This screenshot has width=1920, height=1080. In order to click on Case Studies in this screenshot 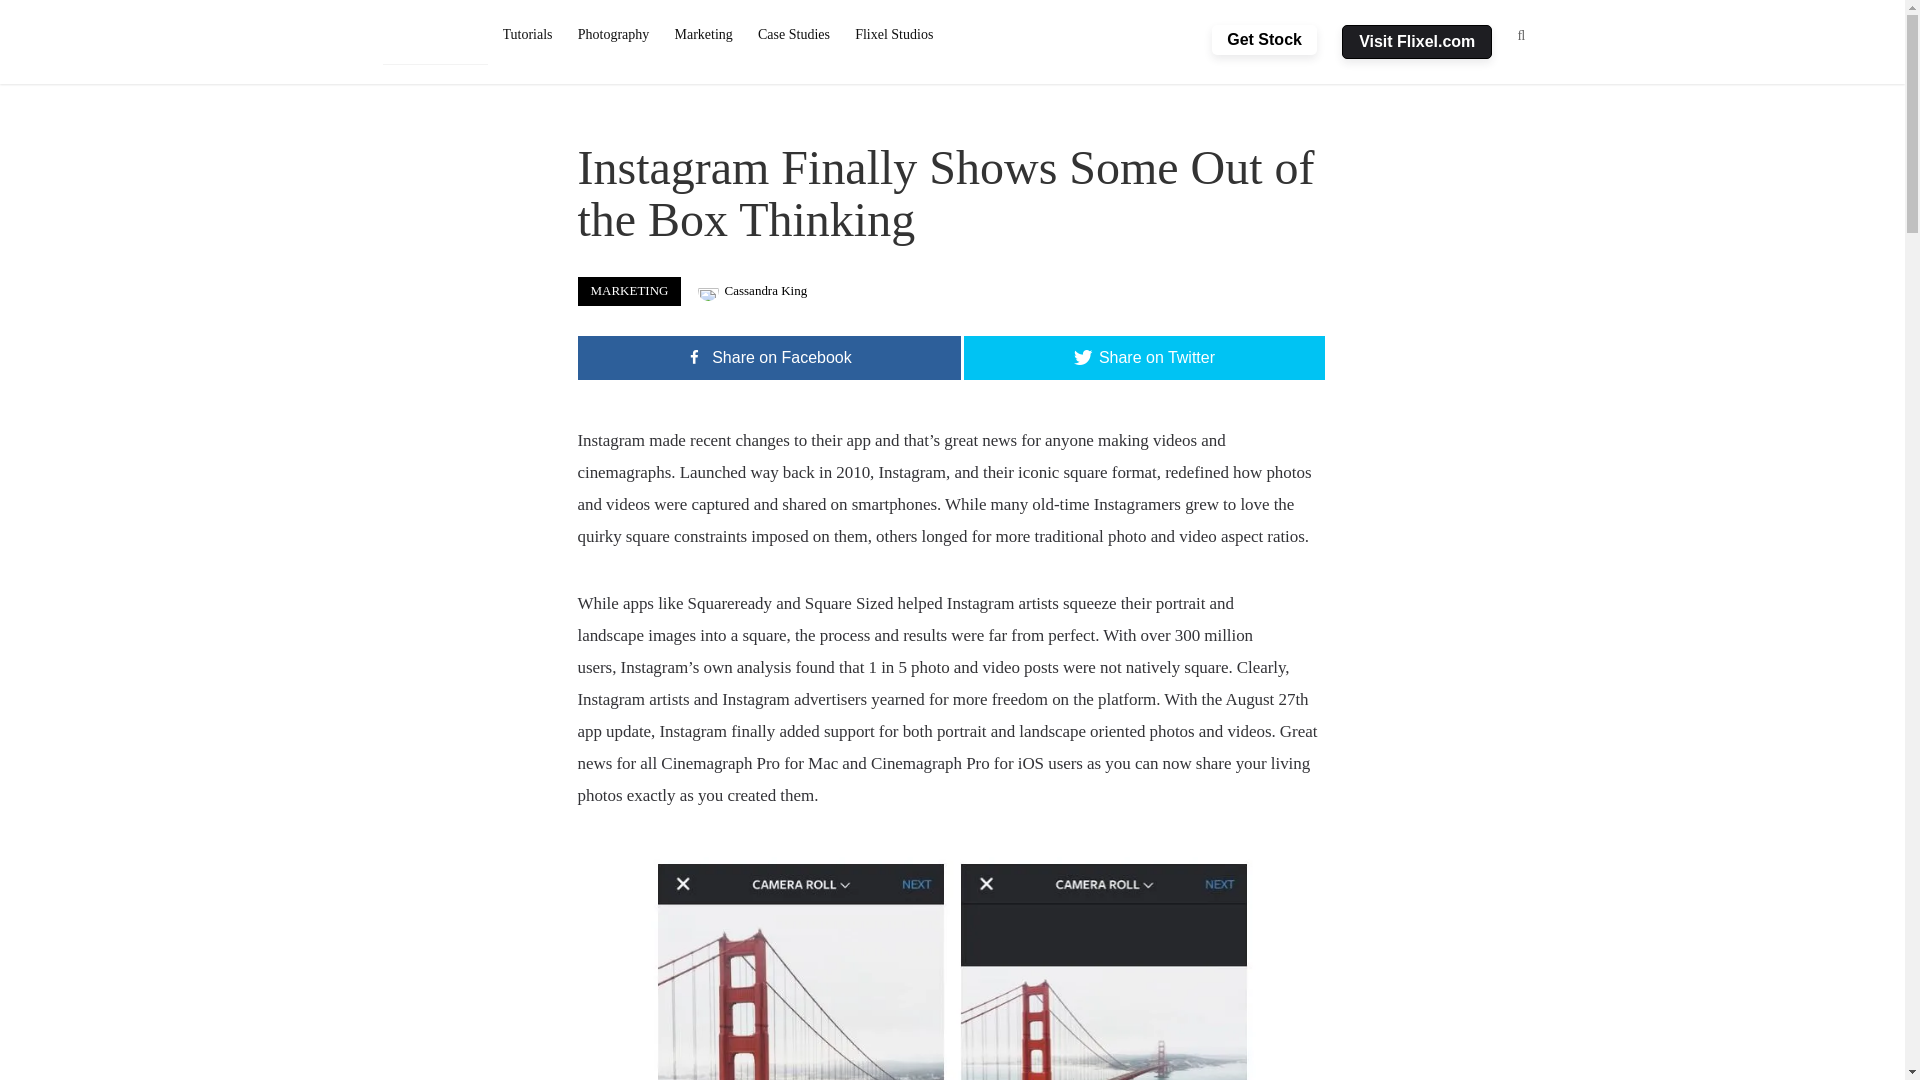, I will do `click(793, 35)`.